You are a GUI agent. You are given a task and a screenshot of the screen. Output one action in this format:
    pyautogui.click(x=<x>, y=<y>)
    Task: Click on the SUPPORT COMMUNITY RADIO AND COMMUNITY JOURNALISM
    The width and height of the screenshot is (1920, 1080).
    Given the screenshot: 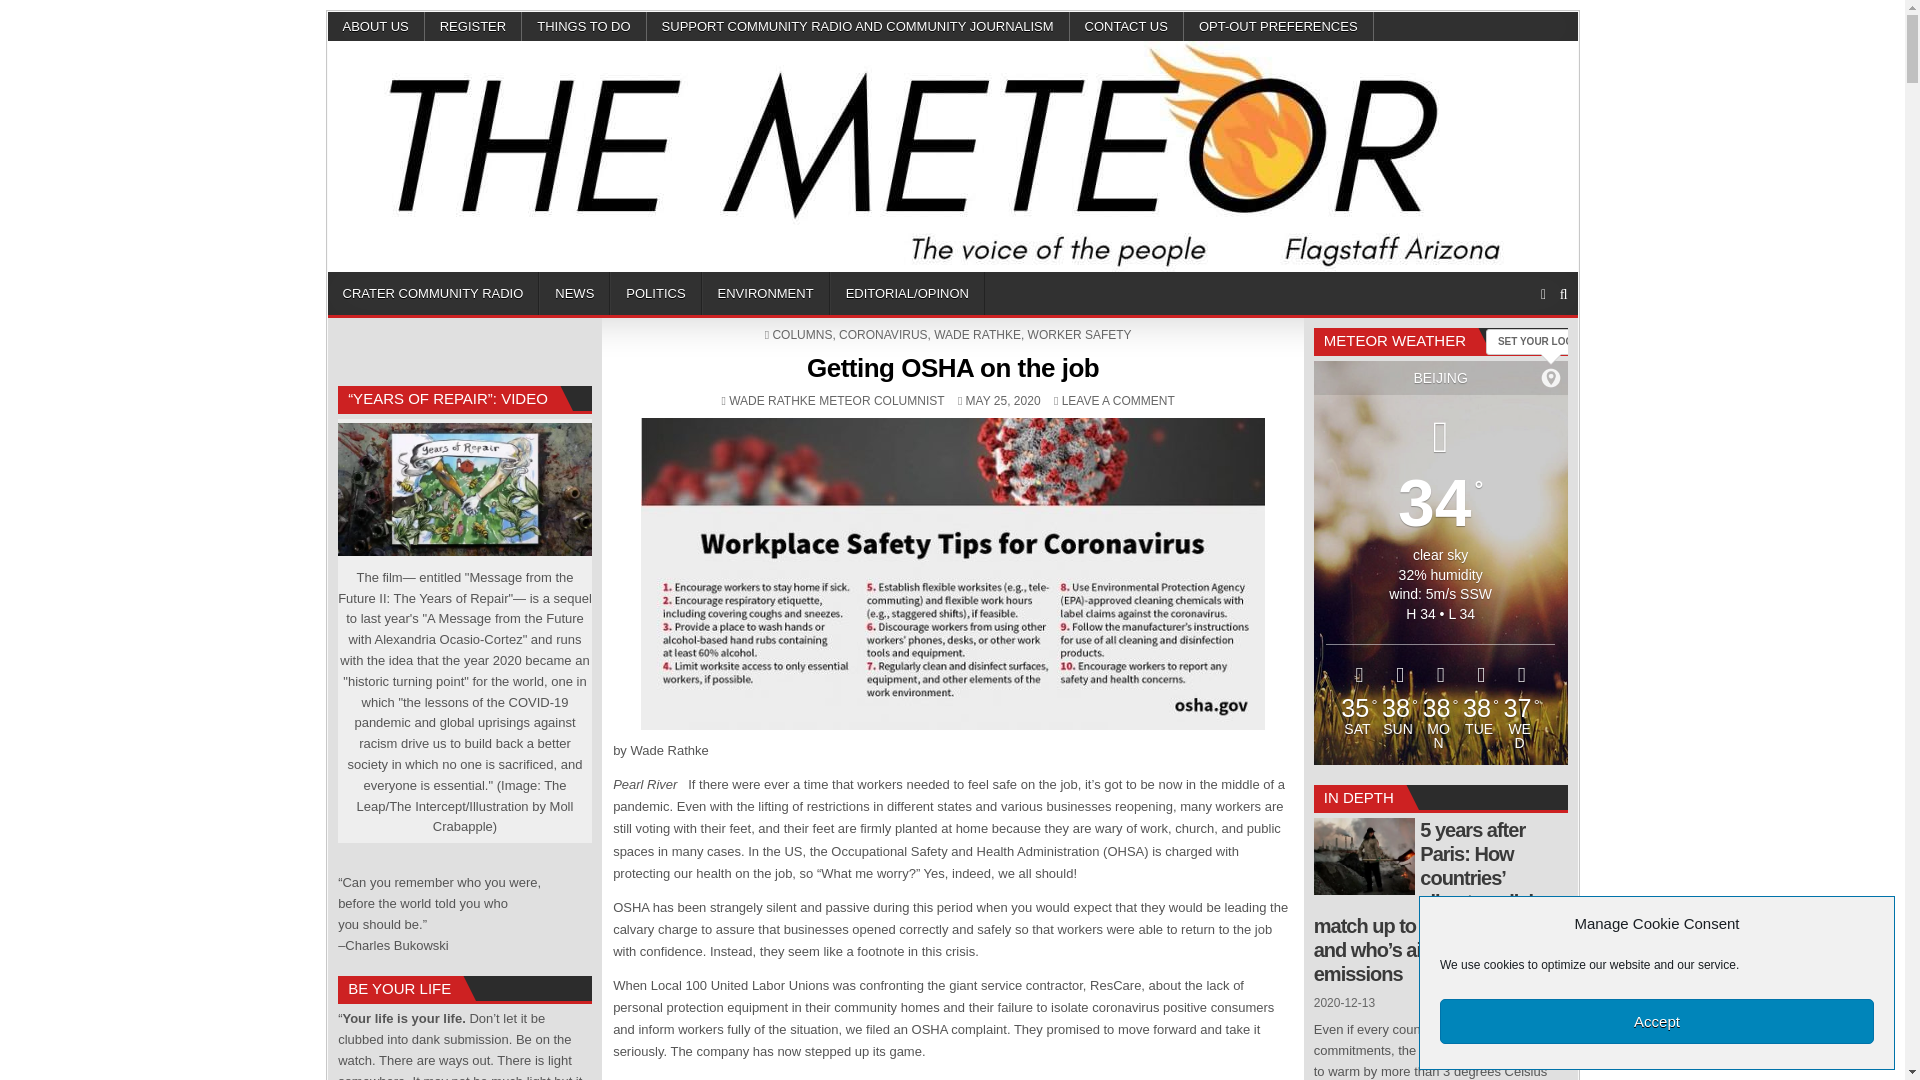 What is the action you would take?
    pyautogui.click(x=858, y=26)
    